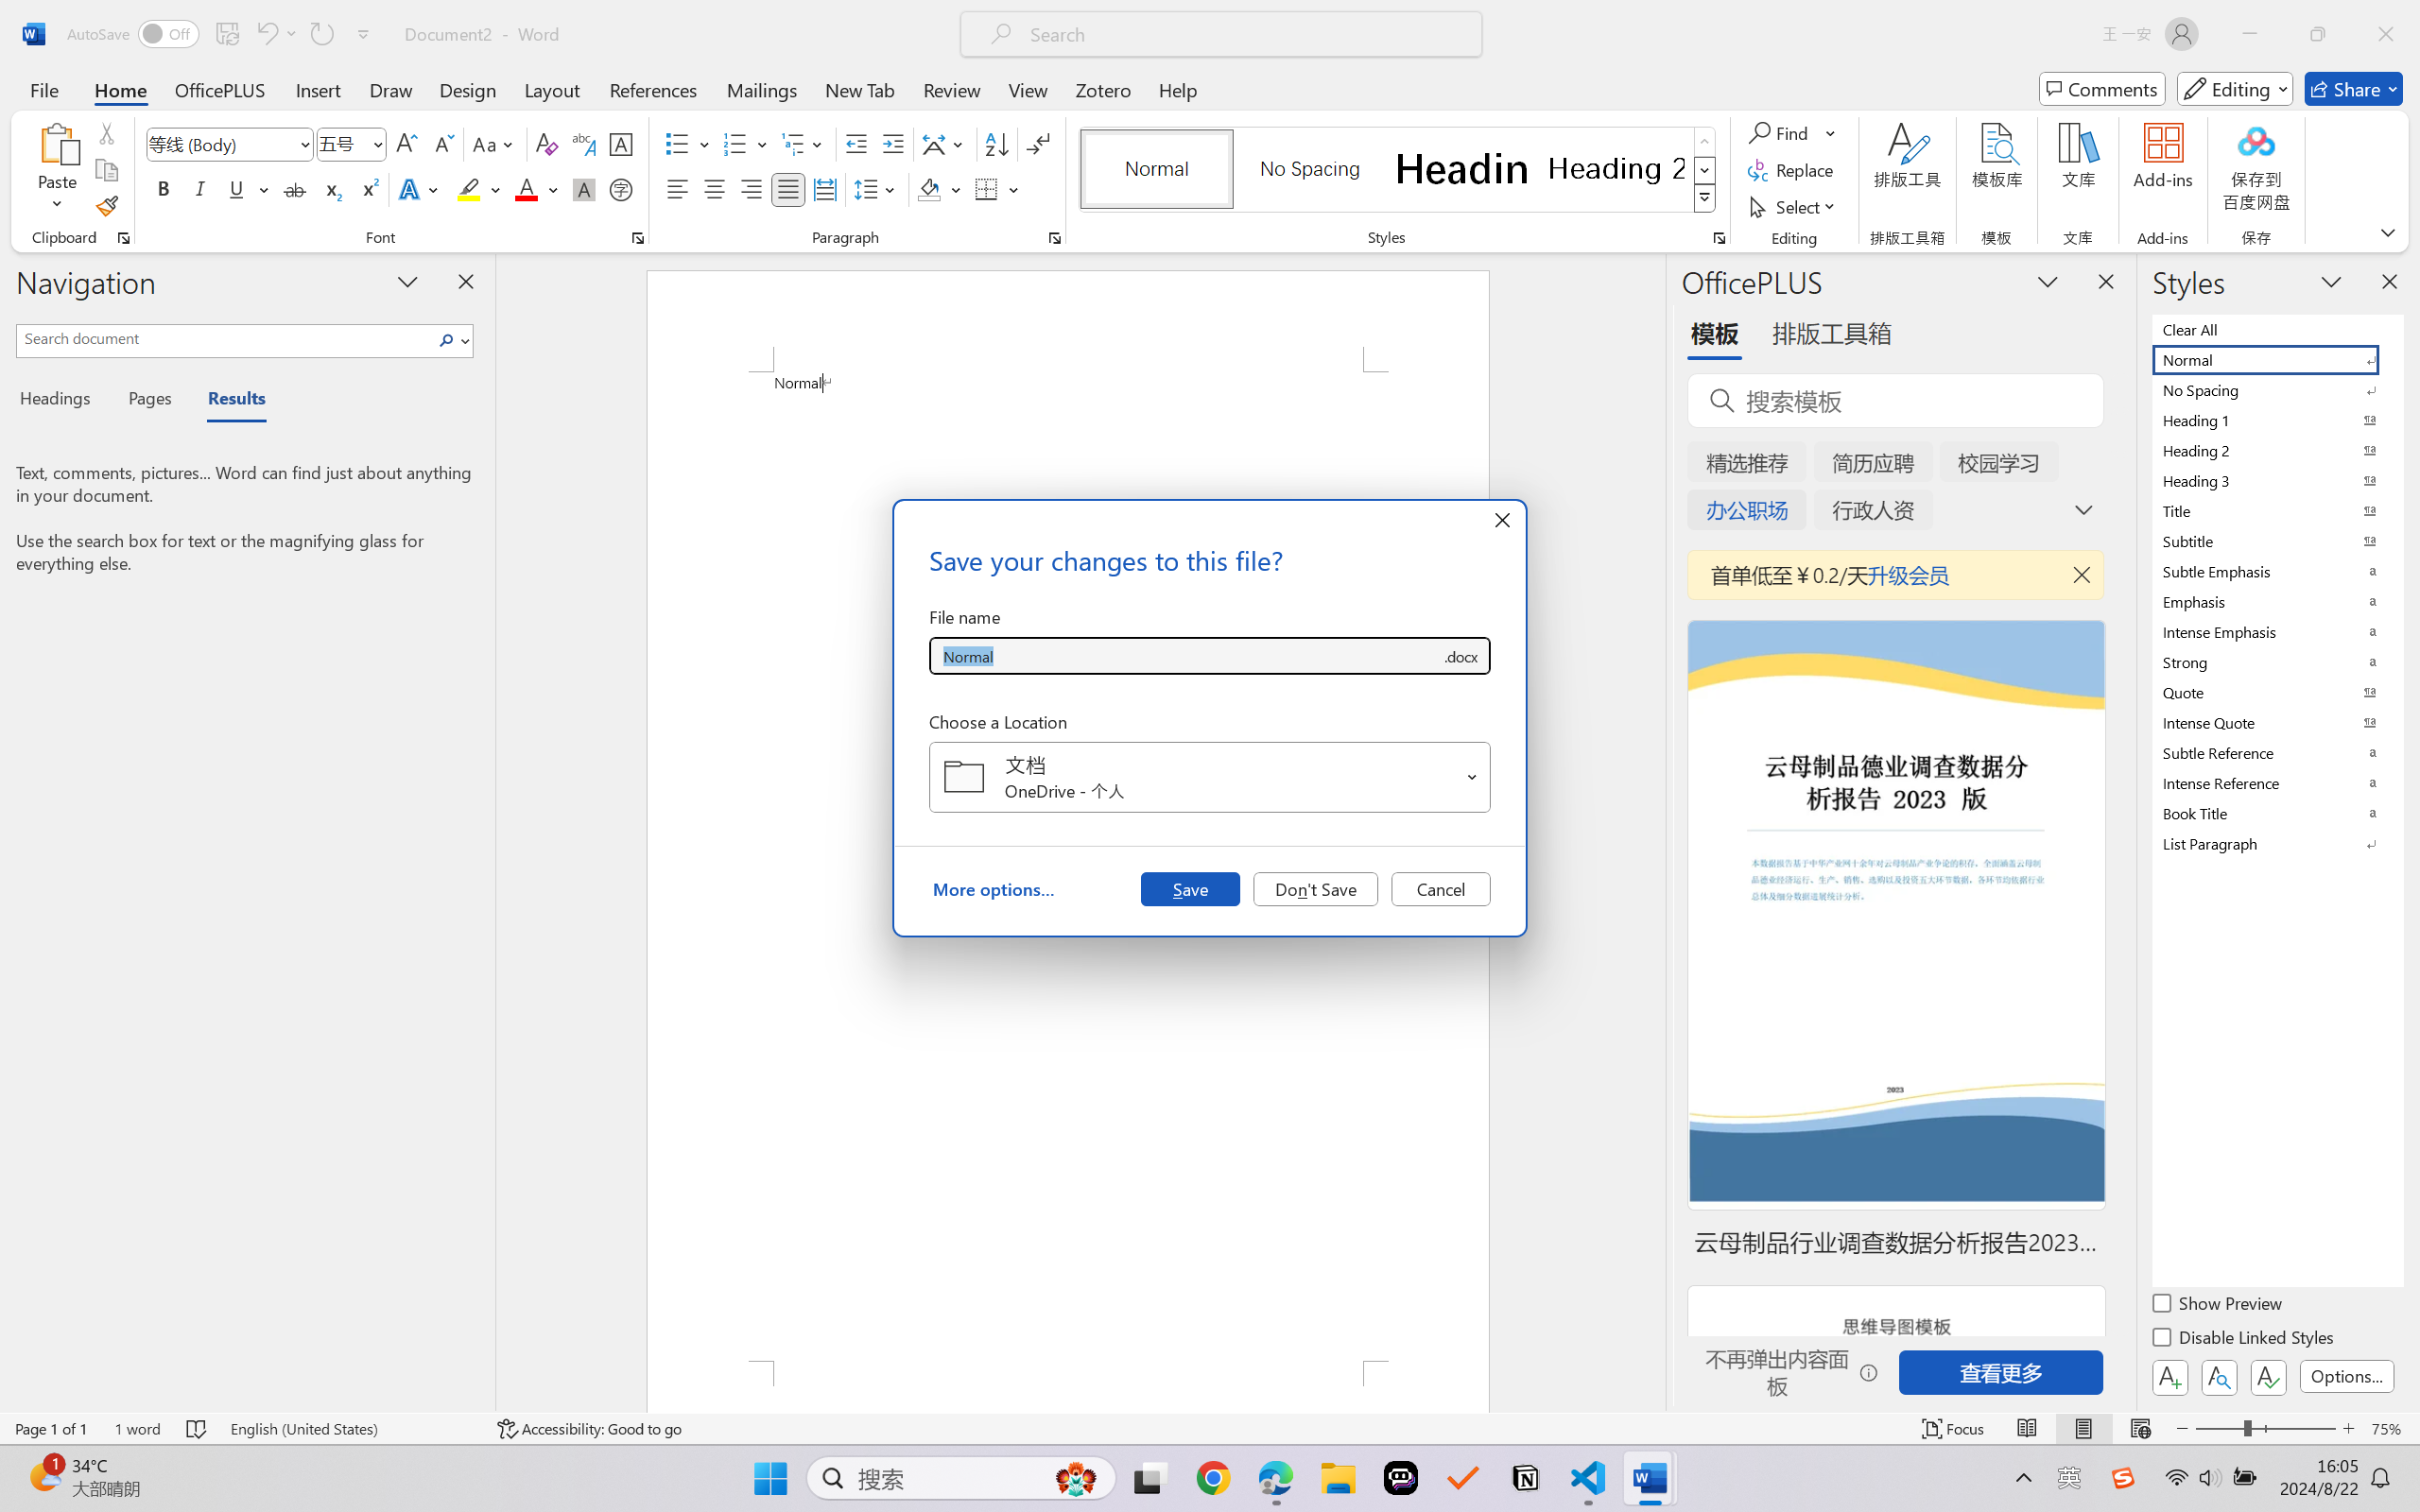  Describe the element at coordinates (2269, 1377) in the screenshot. I see `Class: NetUIButton` at that location.